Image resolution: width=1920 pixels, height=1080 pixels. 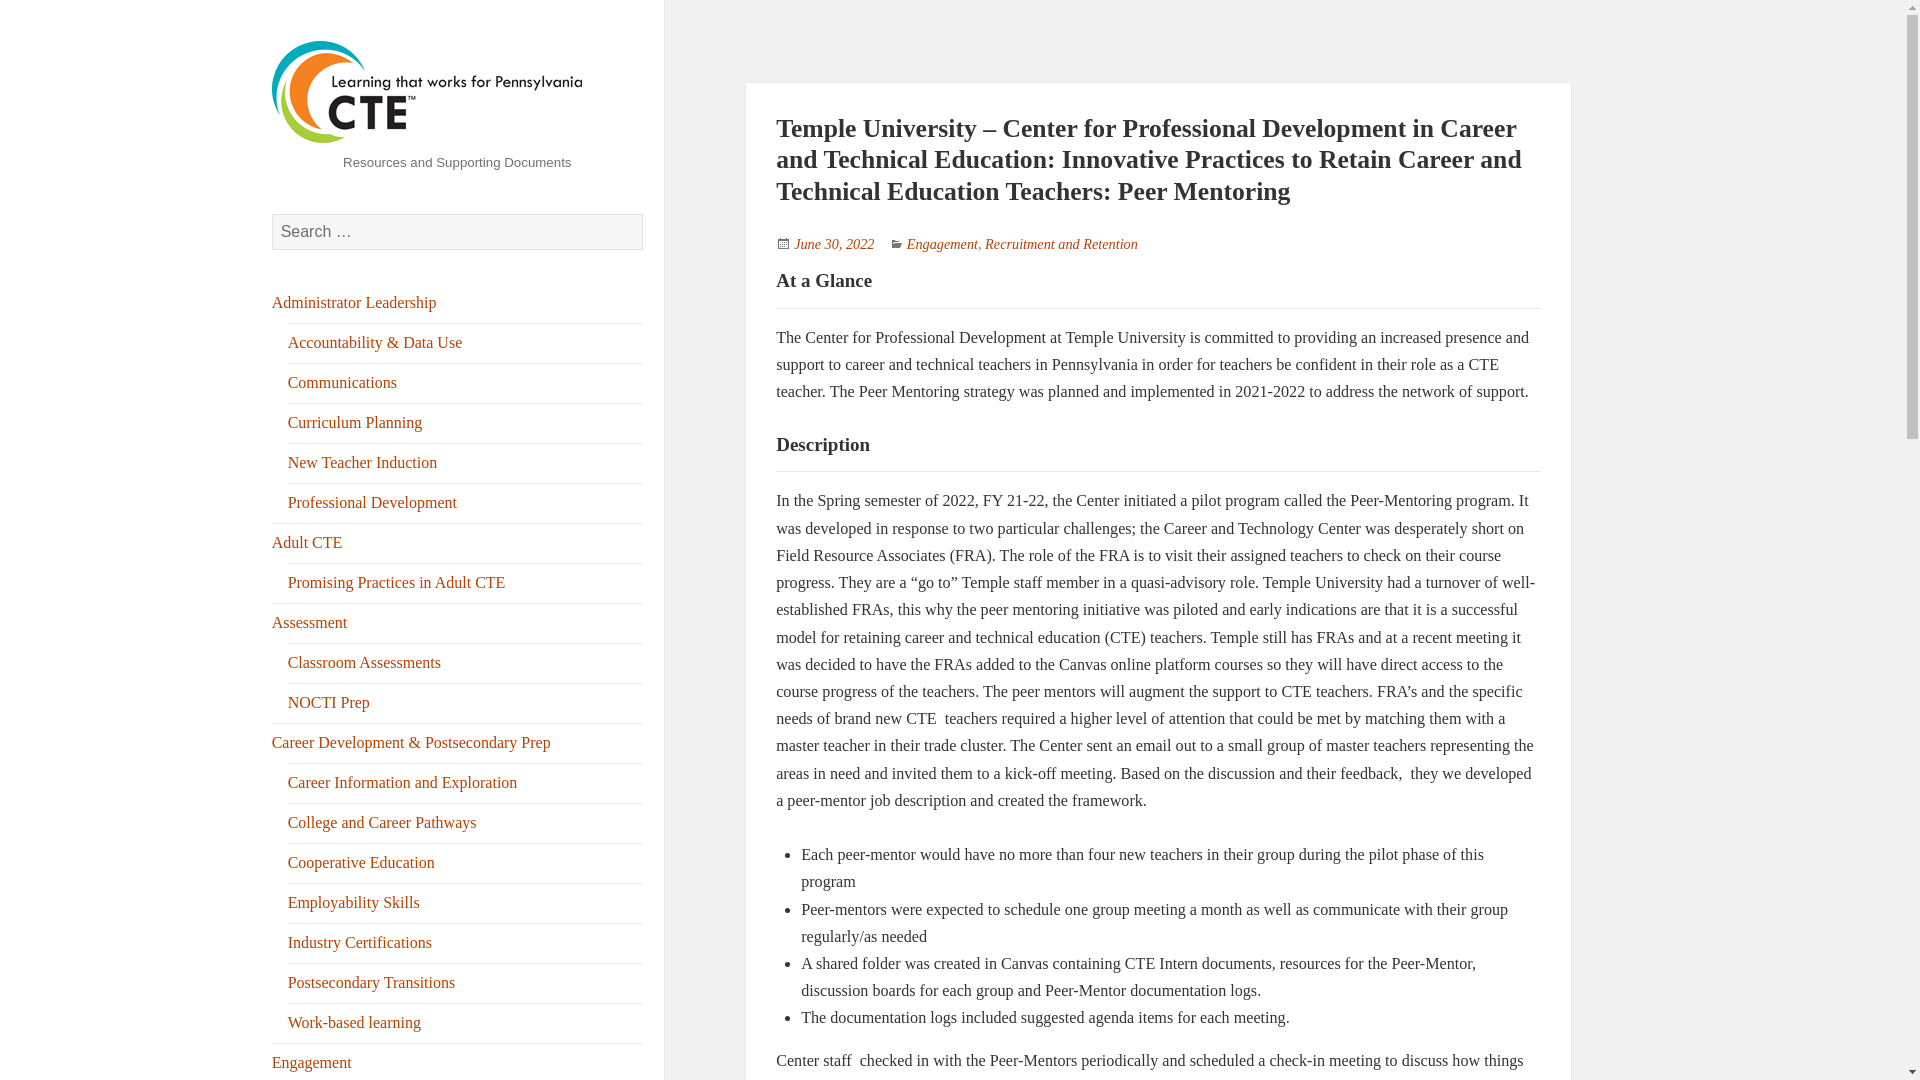 I want to click on NOCTI Prep, so click(x=329, y=702).